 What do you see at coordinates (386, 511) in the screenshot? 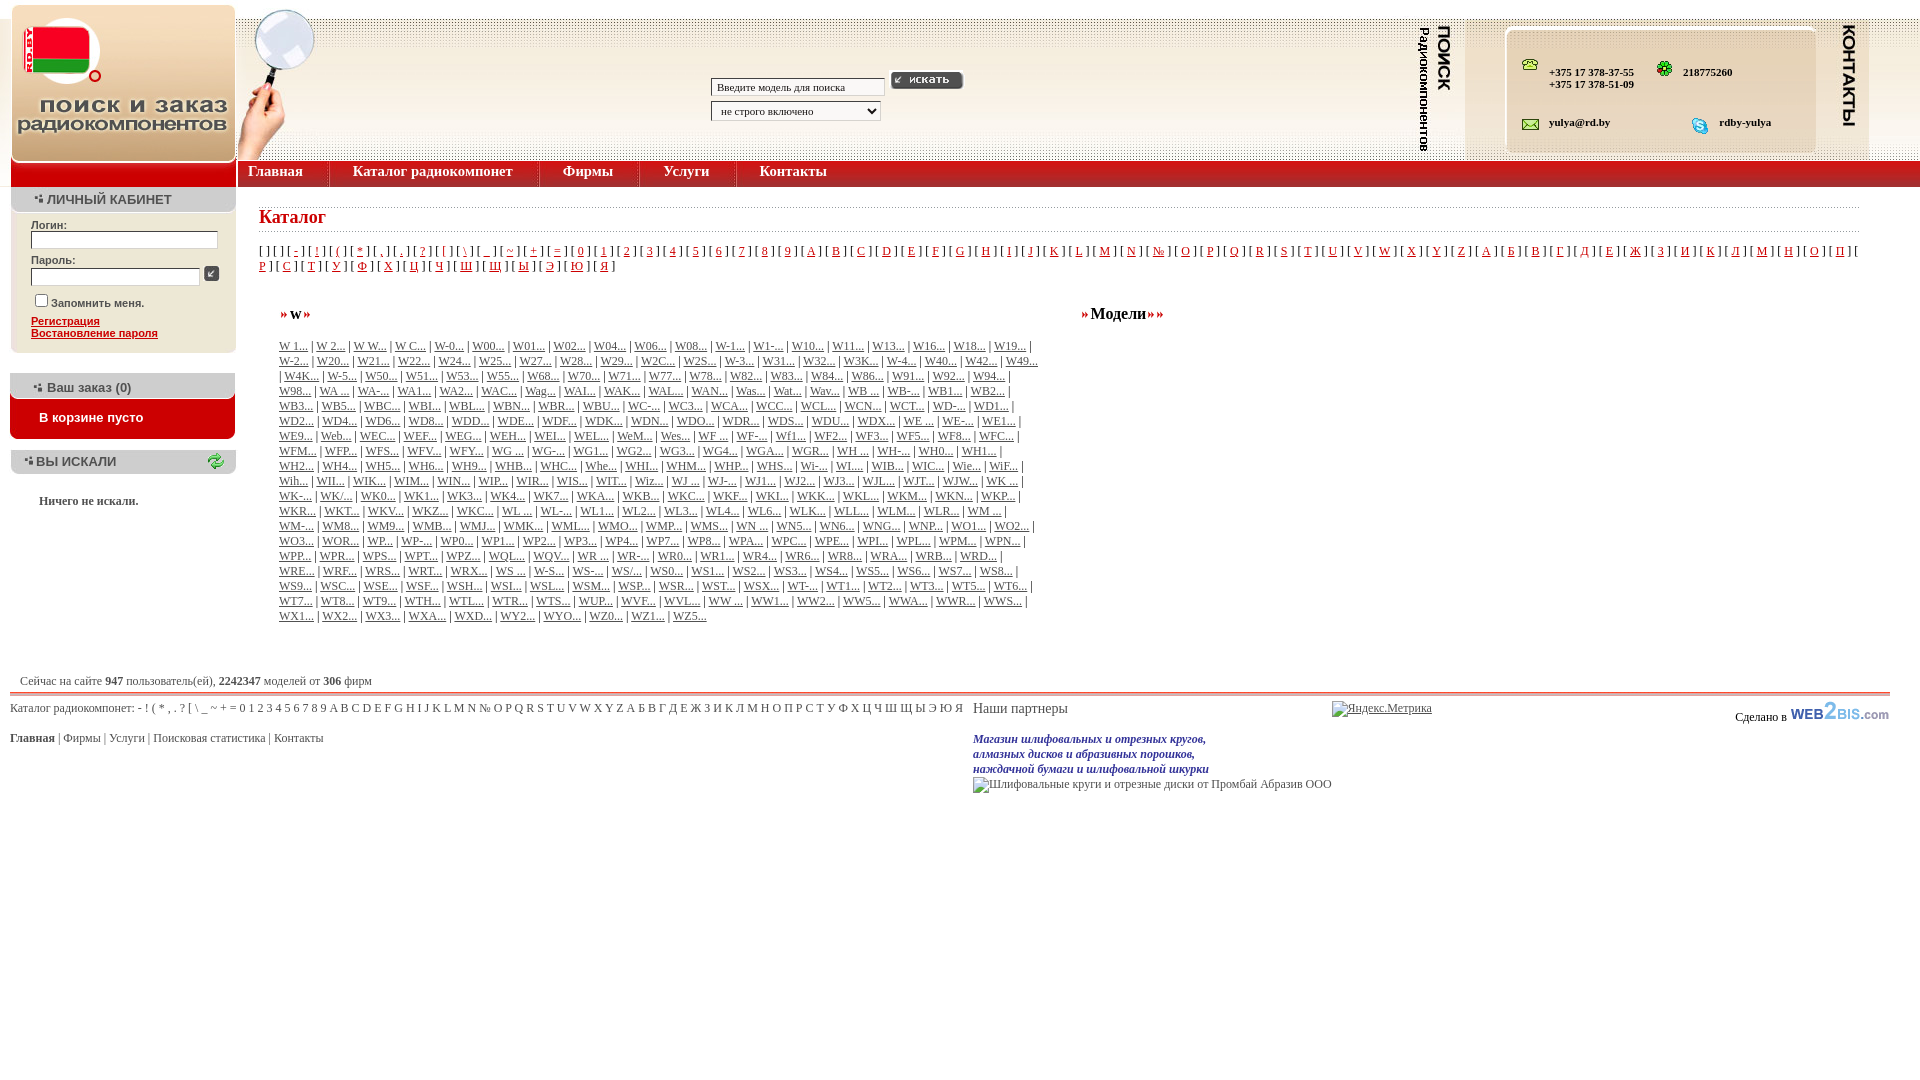
I see `WKV...` at bounding box center [386, 511].